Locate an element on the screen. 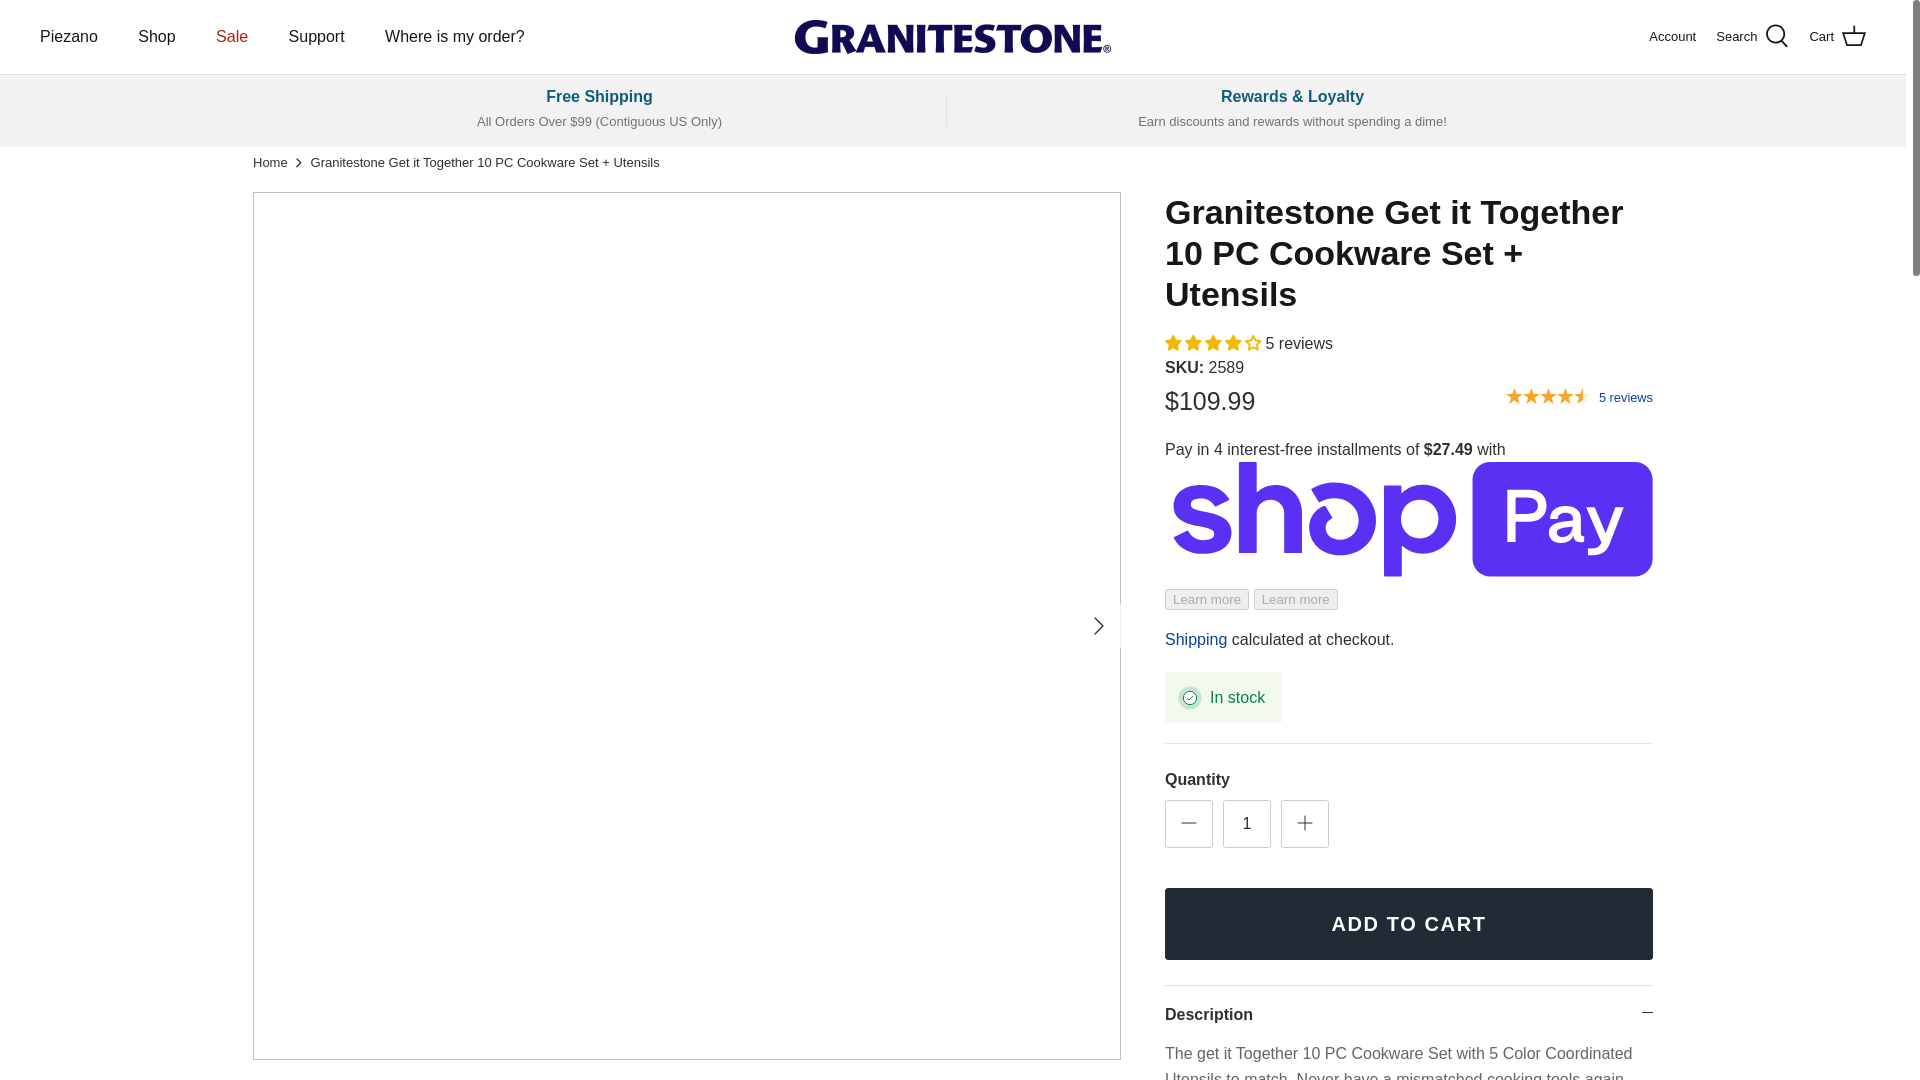 The image size is (1920, 1080). Plus is located at coordinates (1304, 822).